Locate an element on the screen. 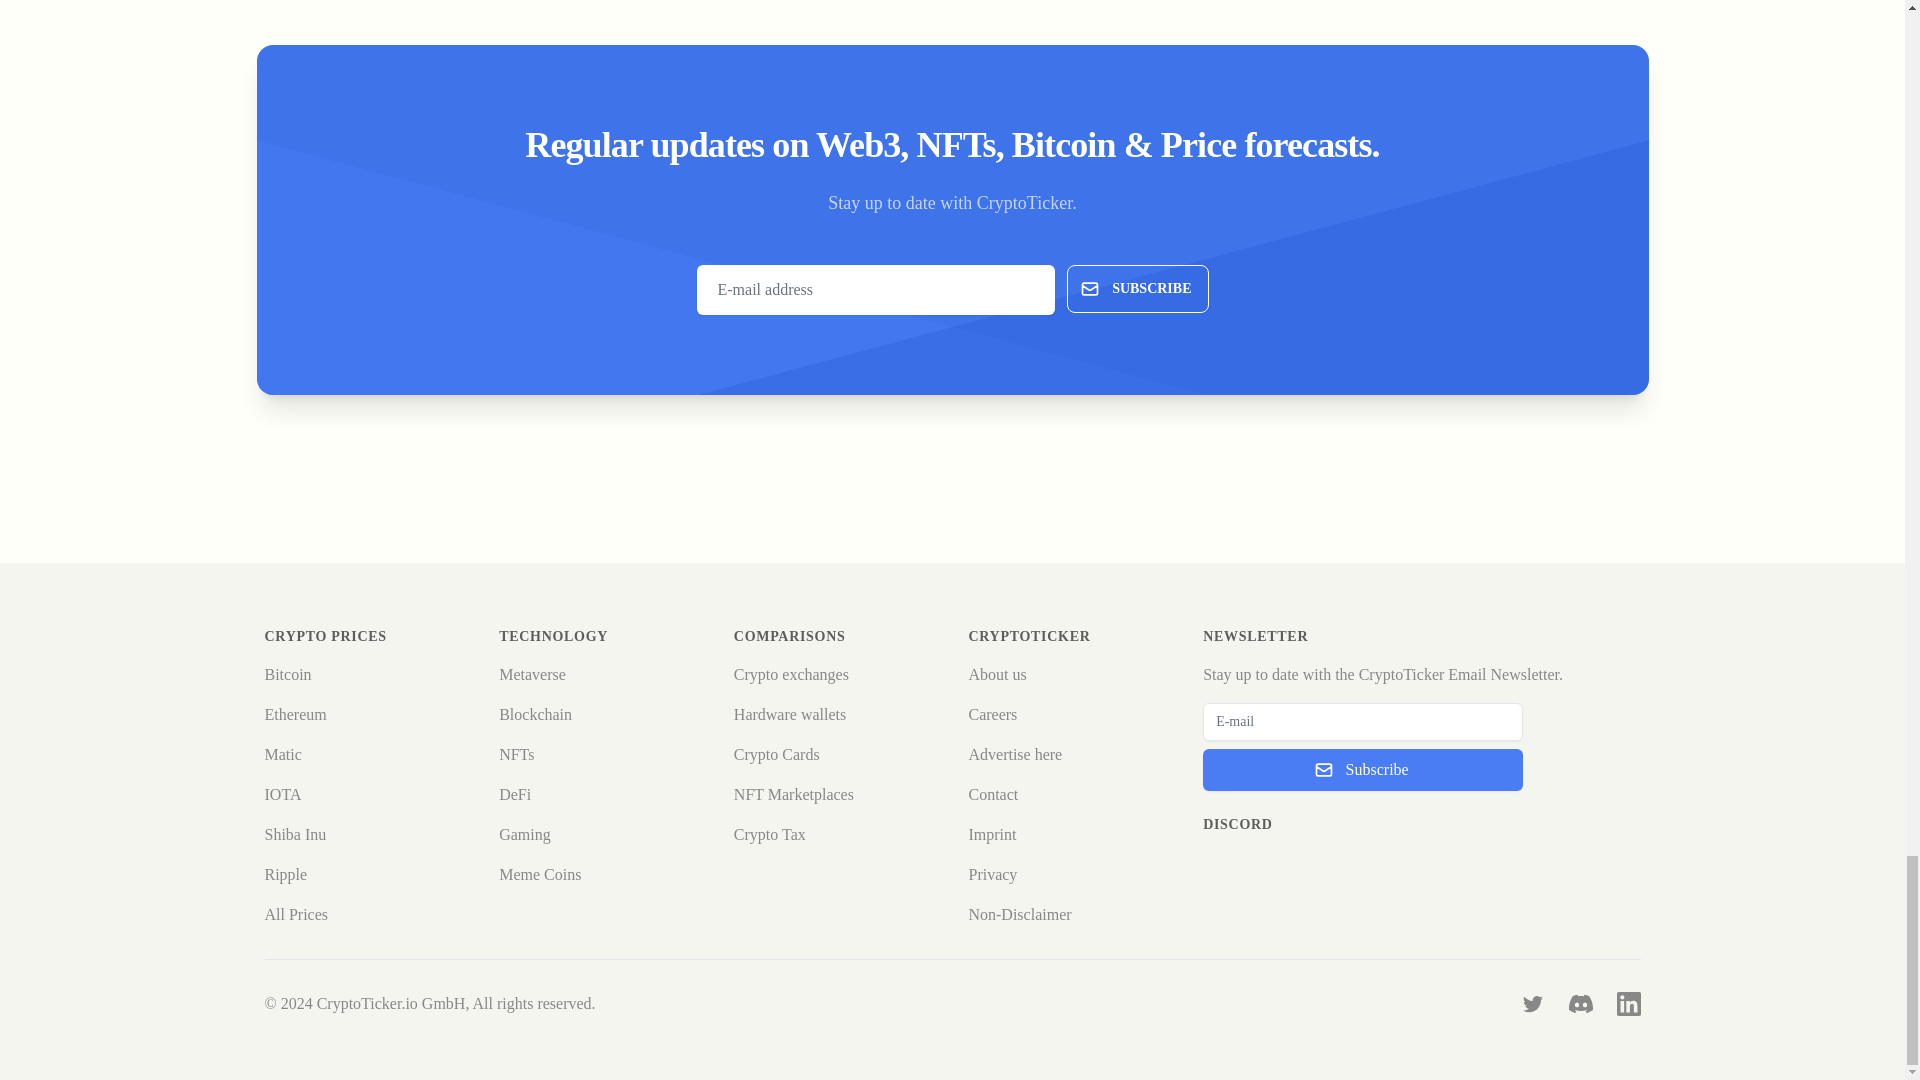 The height and width of the screenshot is (1080, 1920). All Prices is located at coordinates (296, 914).